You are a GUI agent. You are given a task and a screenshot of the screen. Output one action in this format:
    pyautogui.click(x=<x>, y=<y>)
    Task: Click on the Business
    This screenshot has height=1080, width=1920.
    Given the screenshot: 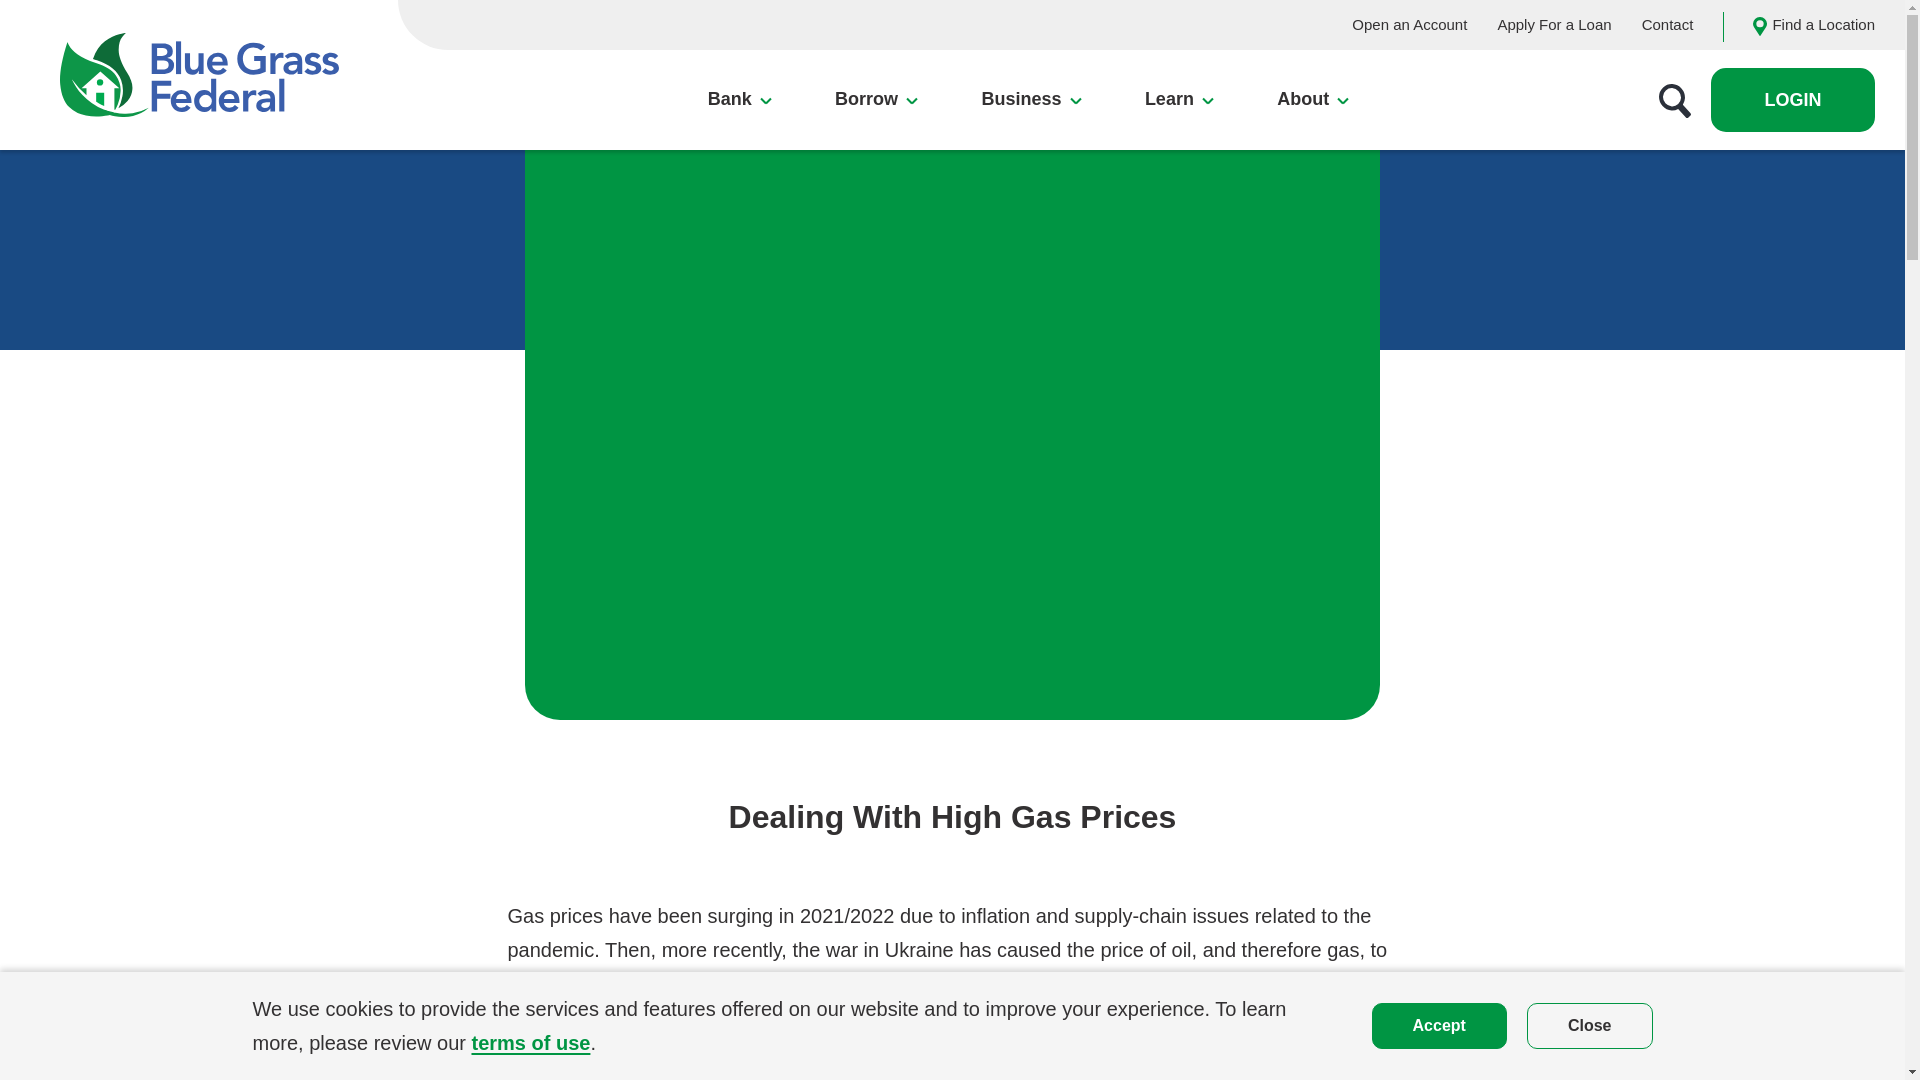 What is the action you would take?
    pyautogui.click(x=1030, y=100)
    